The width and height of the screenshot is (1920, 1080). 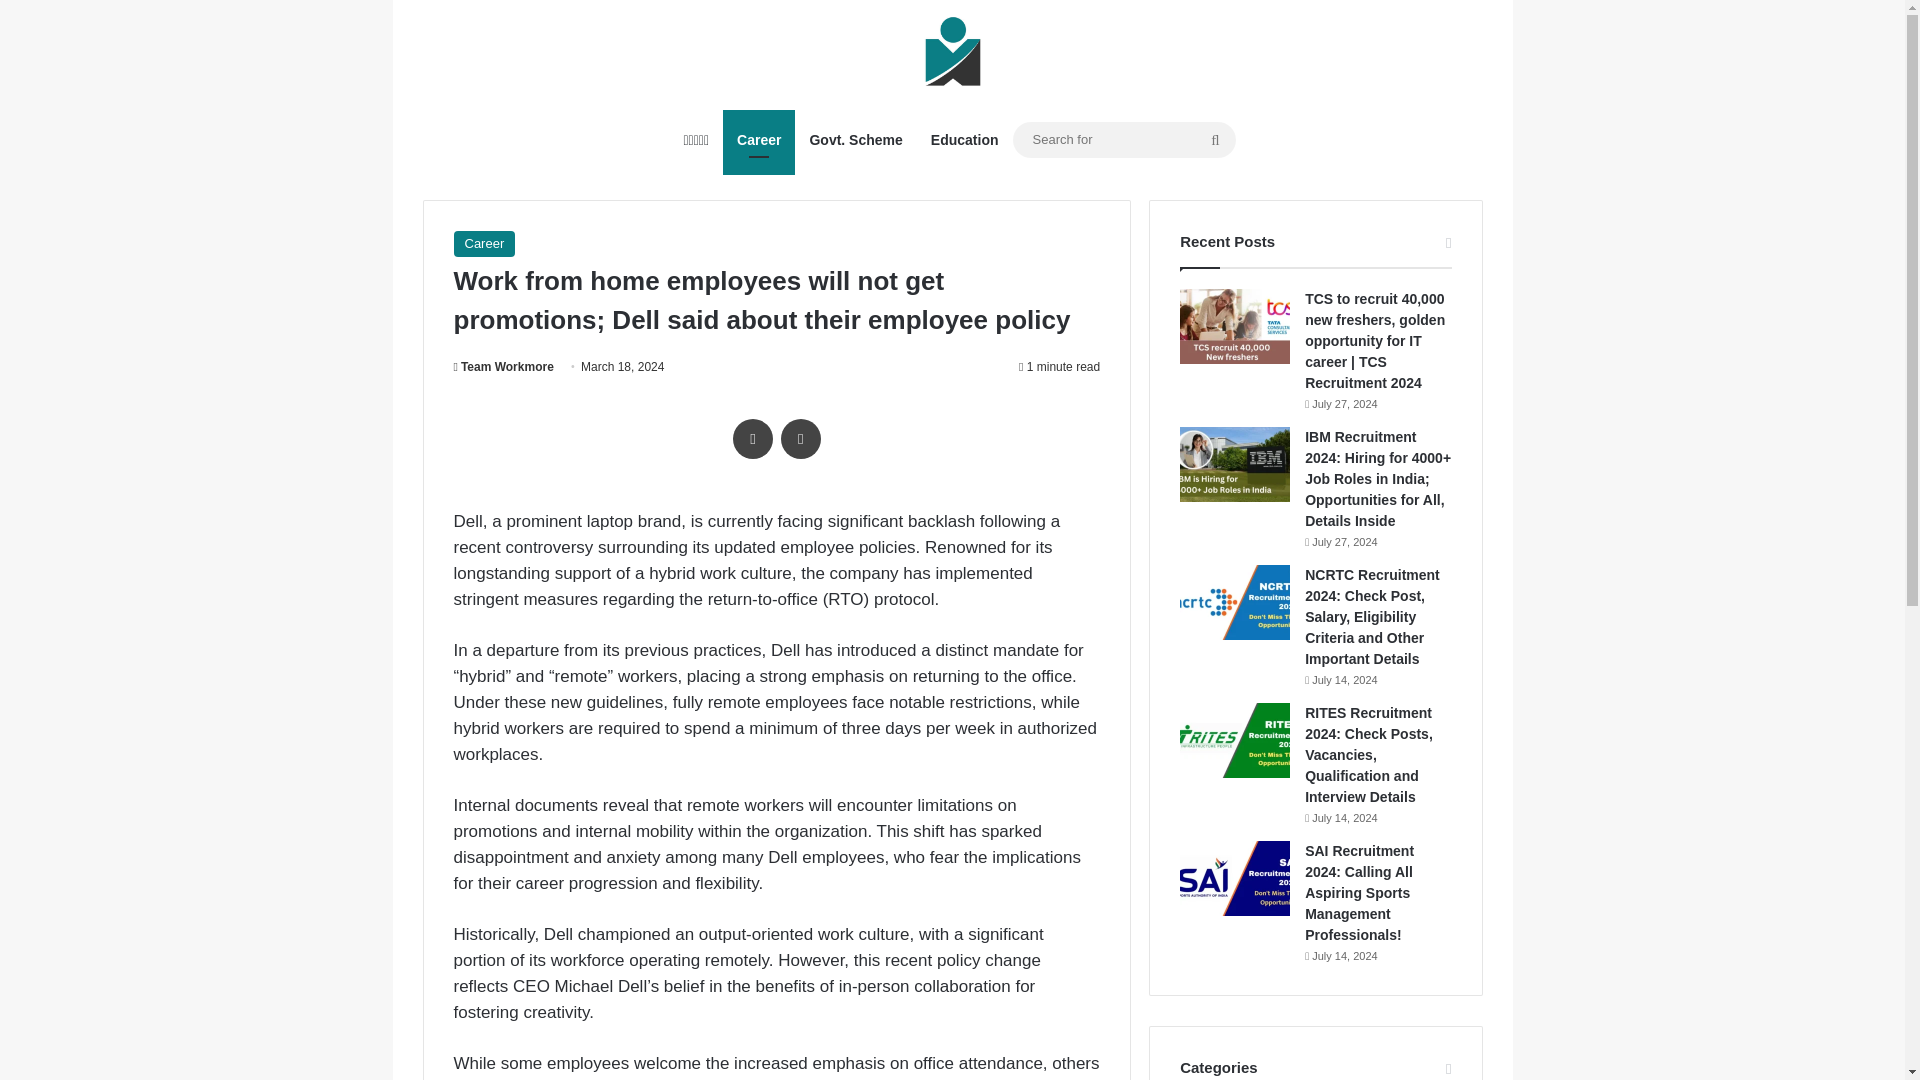 I want to click on Team Workmore, so click(x=504, y=366).